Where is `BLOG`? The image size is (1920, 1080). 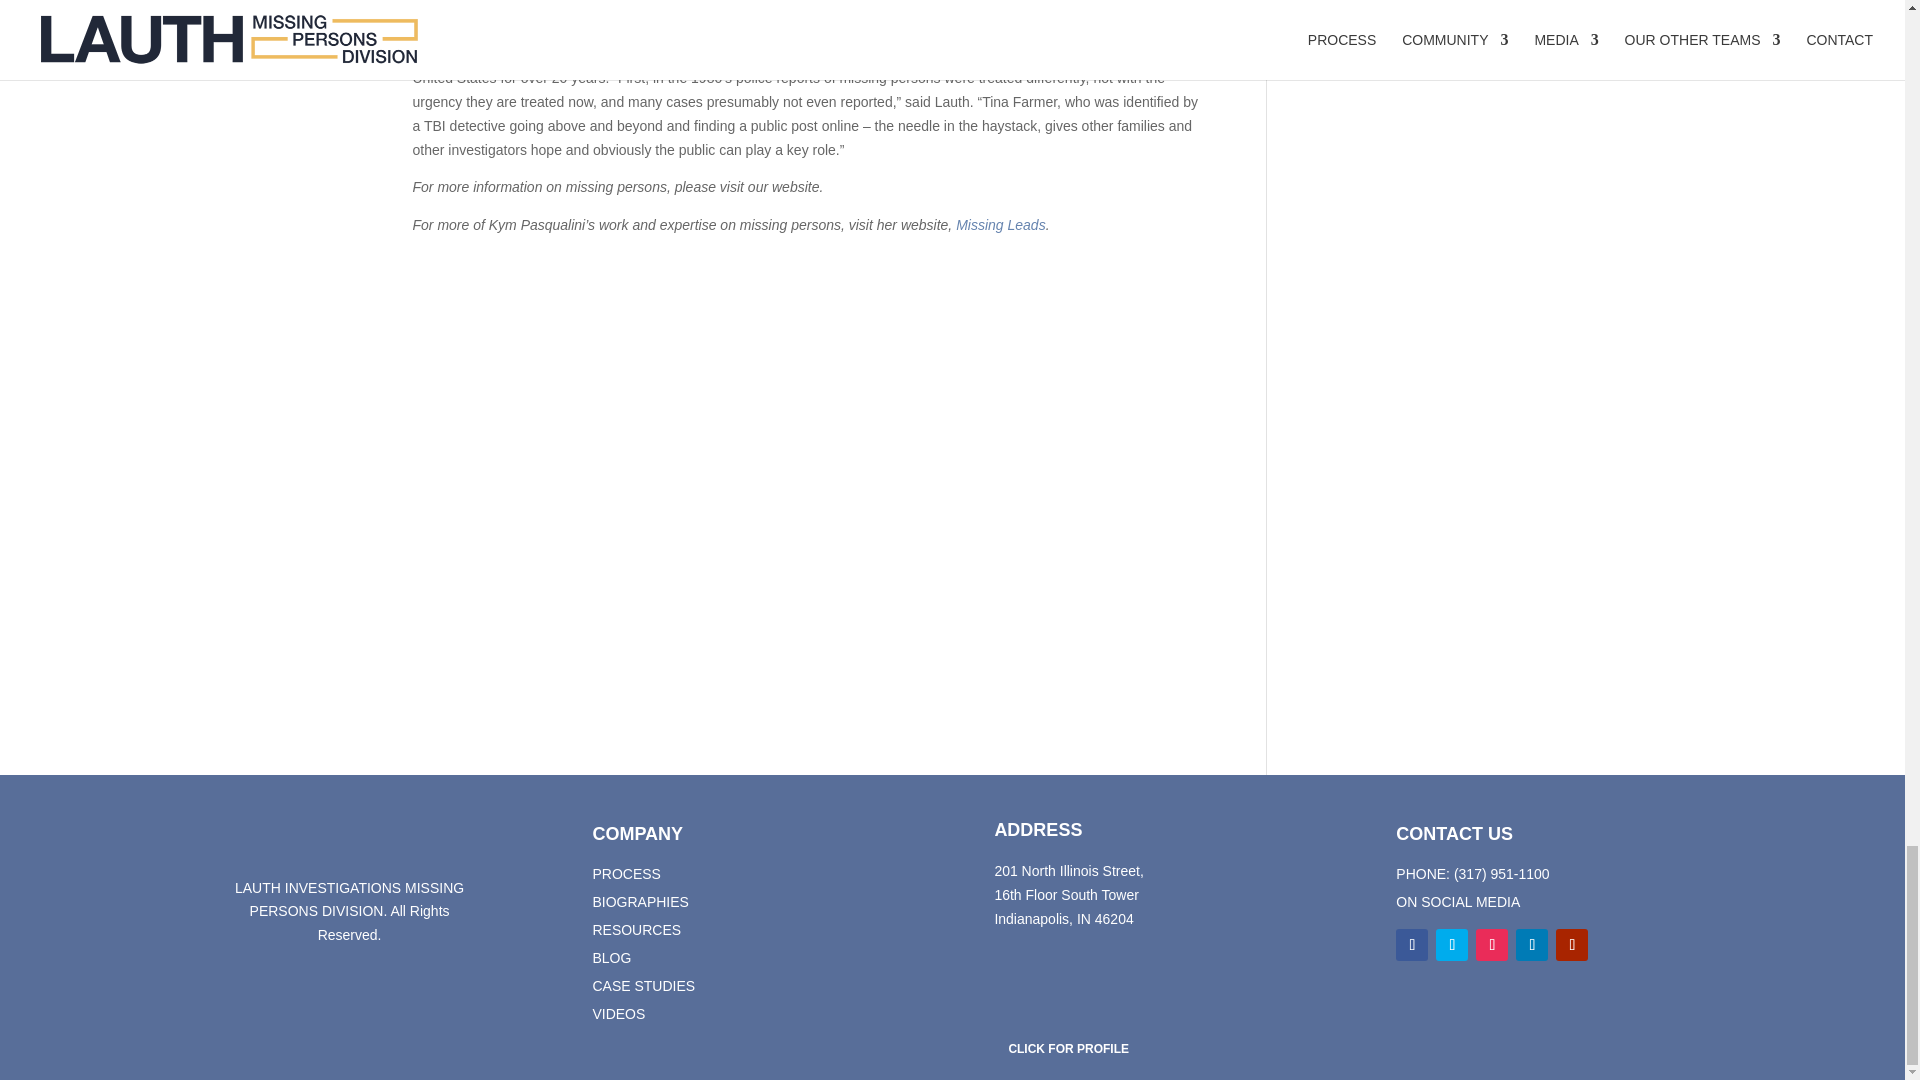 BLOG is located at coordinates (611, 958).